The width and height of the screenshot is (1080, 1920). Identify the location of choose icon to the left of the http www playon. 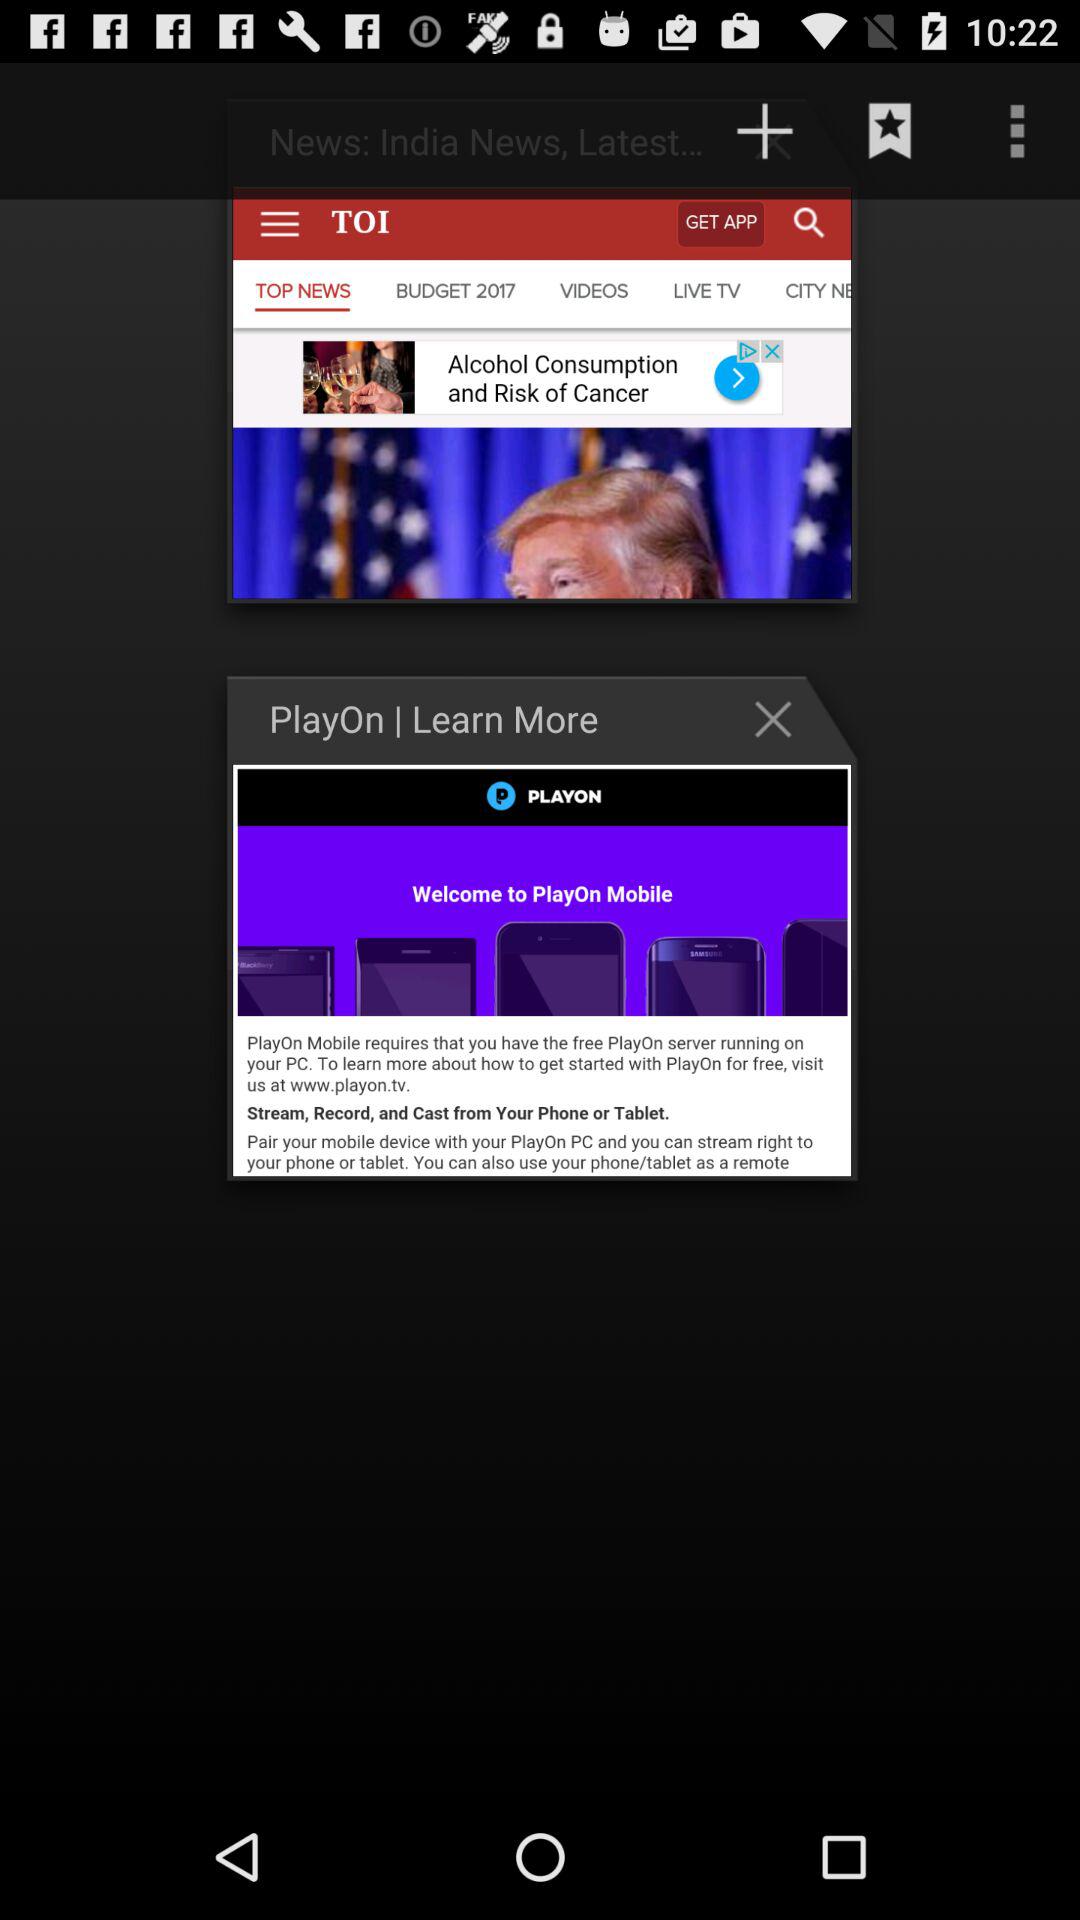
(82, 131).